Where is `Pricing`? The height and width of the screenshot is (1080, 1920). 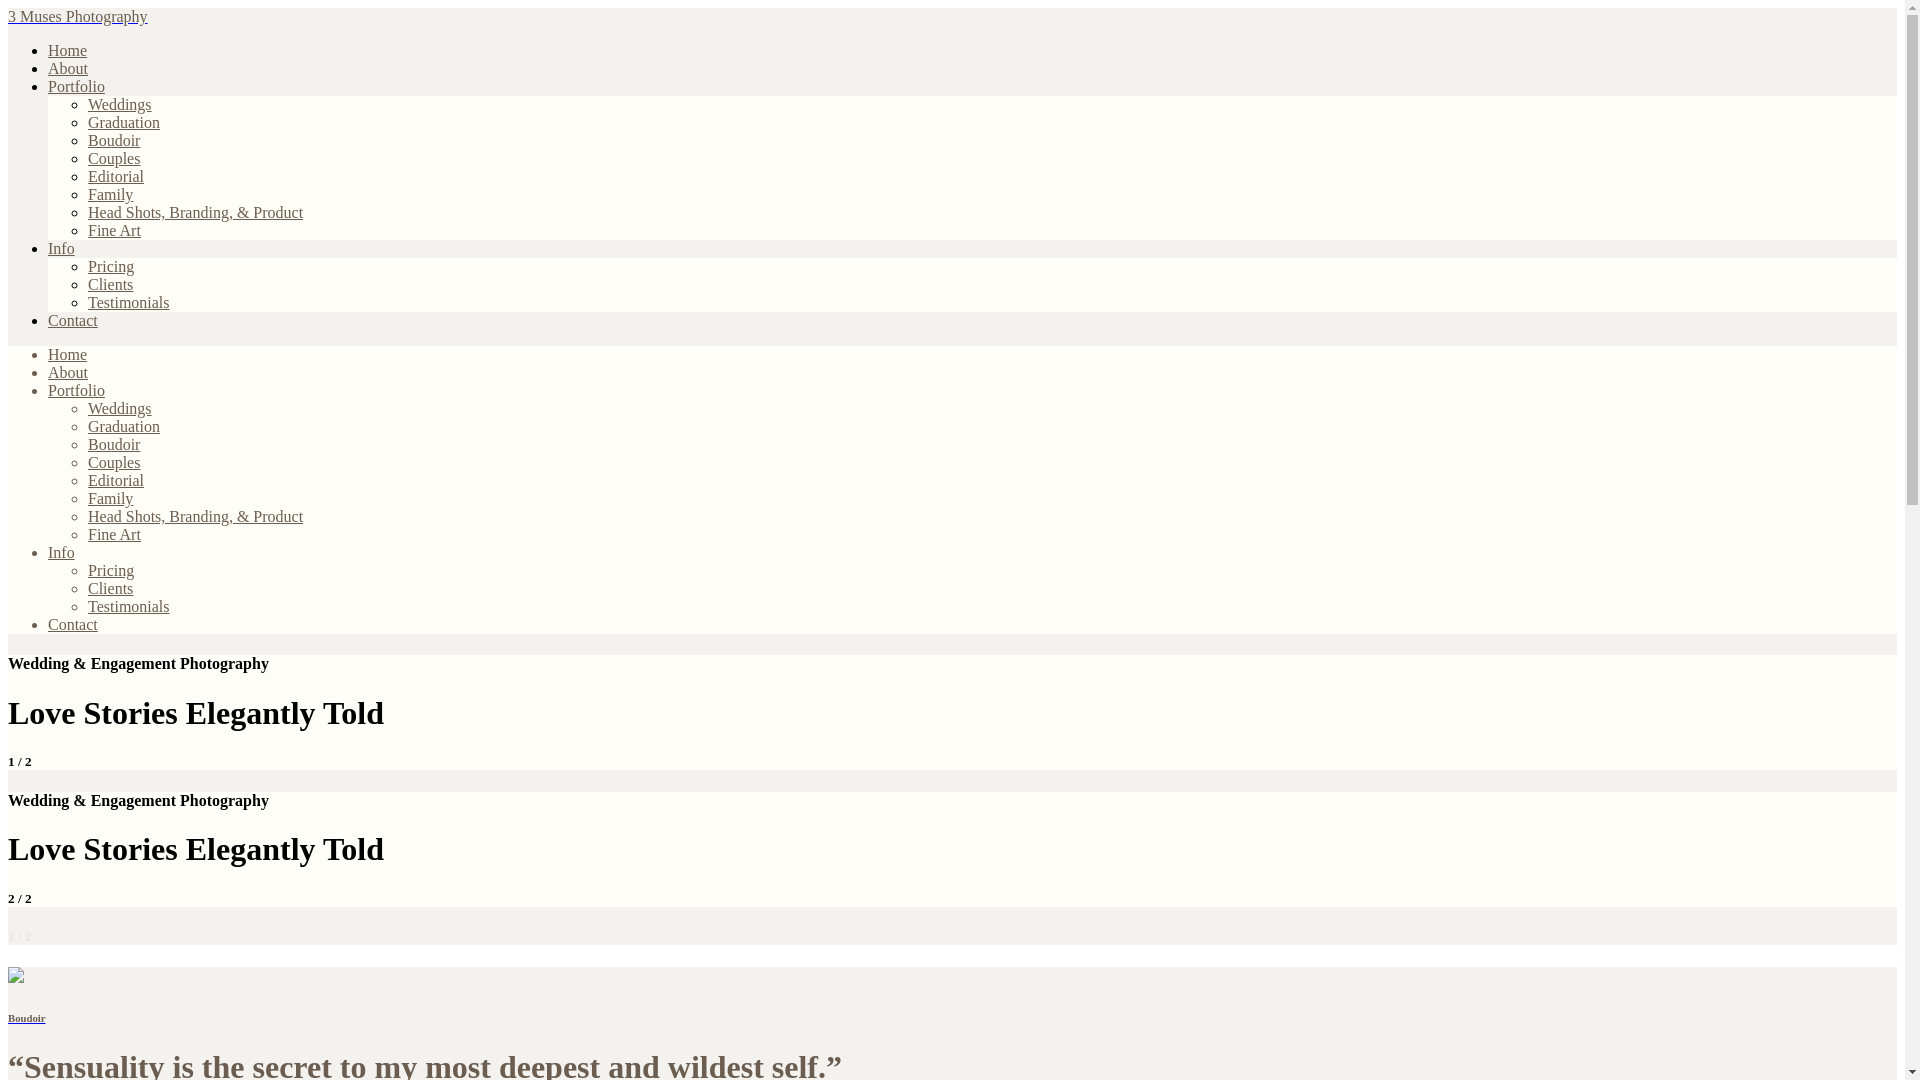 Pricing is located at coordinates (111, 570).